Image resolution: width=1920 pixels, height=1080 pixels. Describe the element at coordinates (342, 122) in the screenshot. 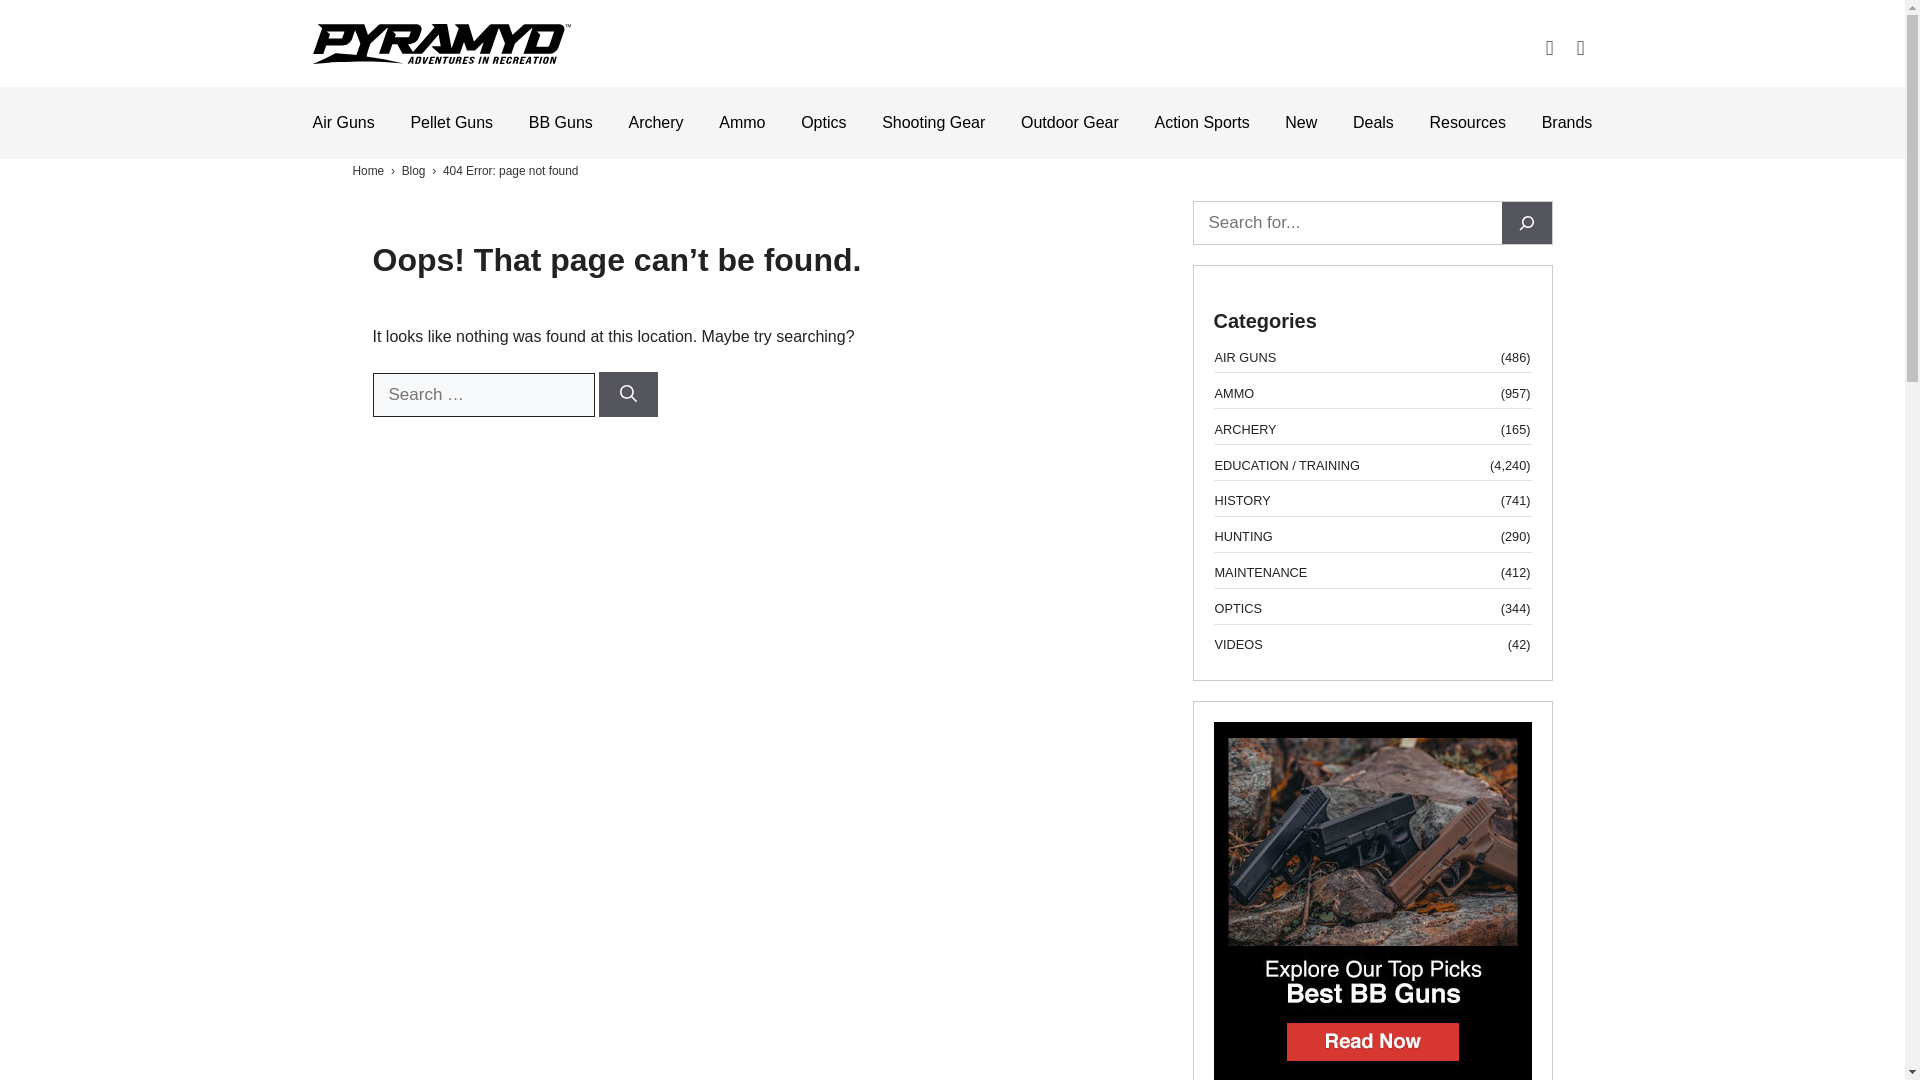

I see `Air Guns` at that location.